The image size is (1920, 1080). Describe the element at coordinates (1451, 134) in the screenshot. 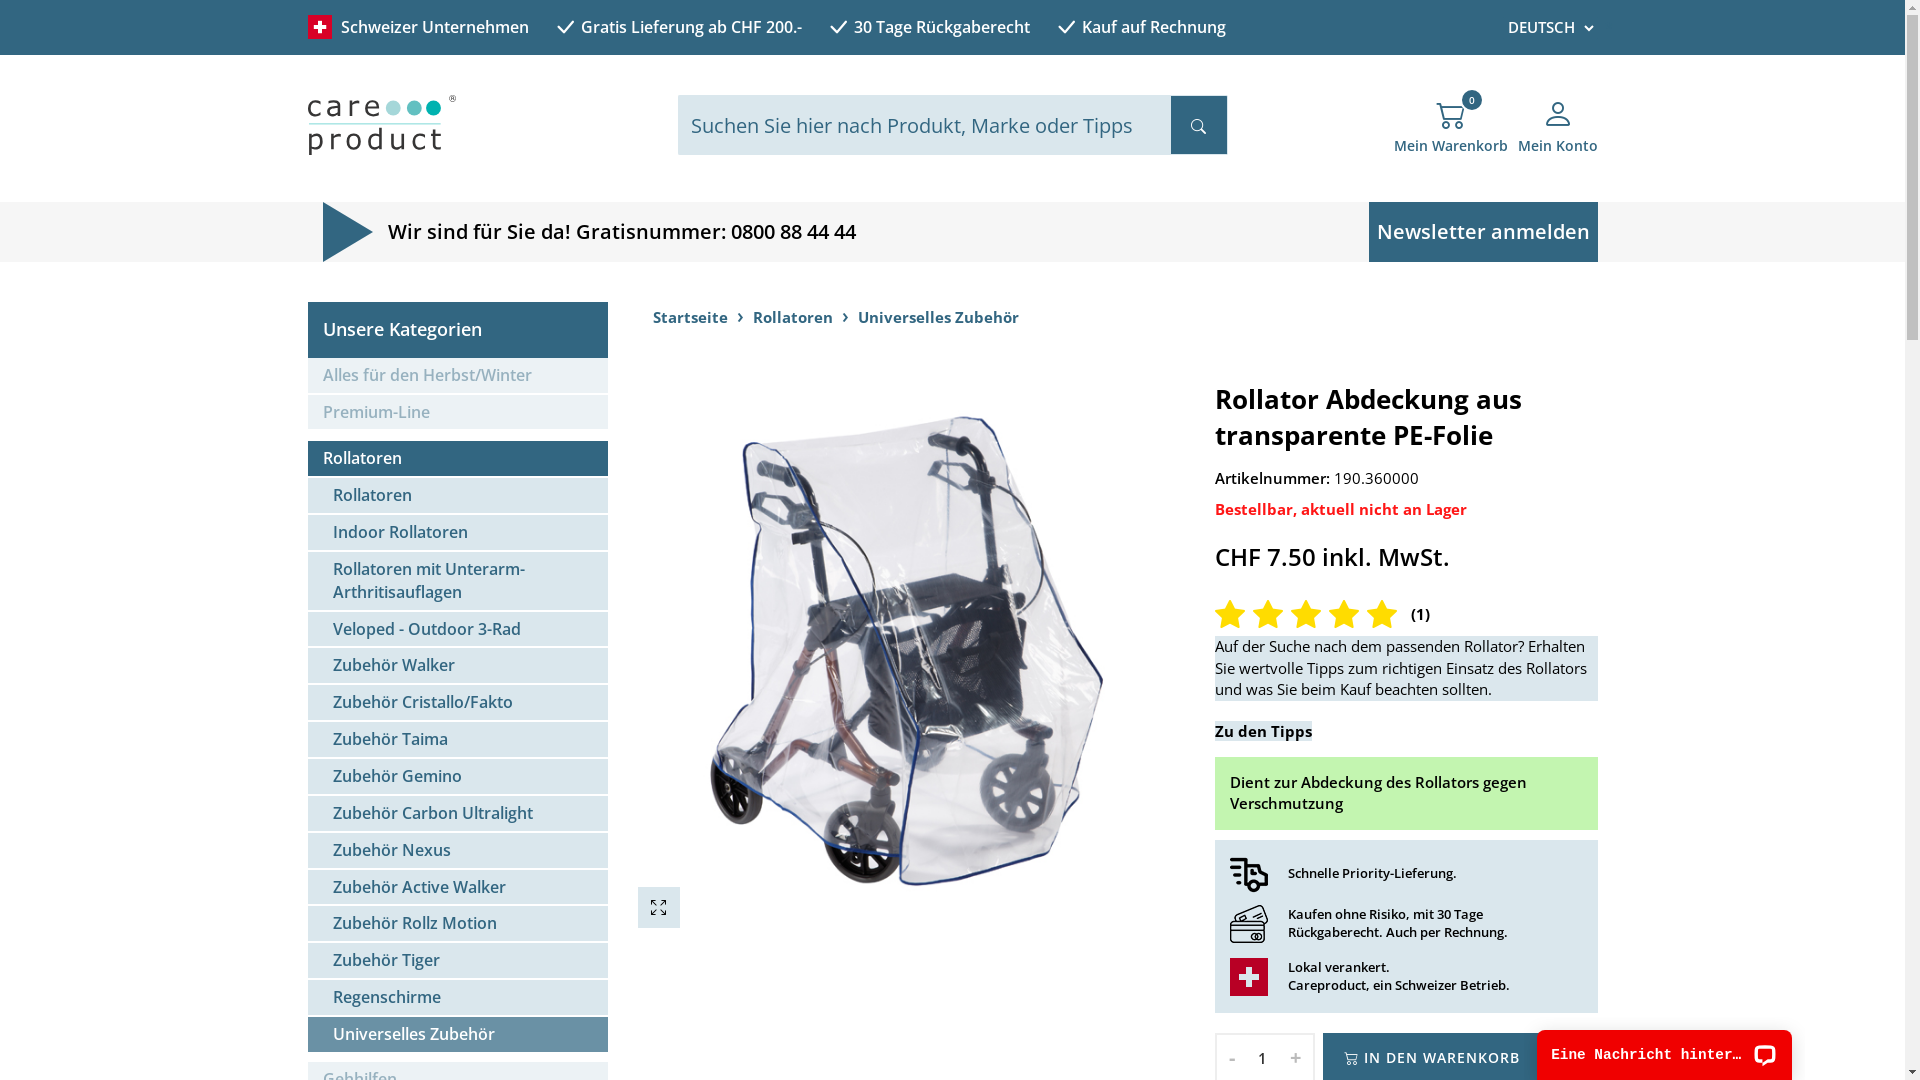

I see `0
Mein Warenkorb` at that location.